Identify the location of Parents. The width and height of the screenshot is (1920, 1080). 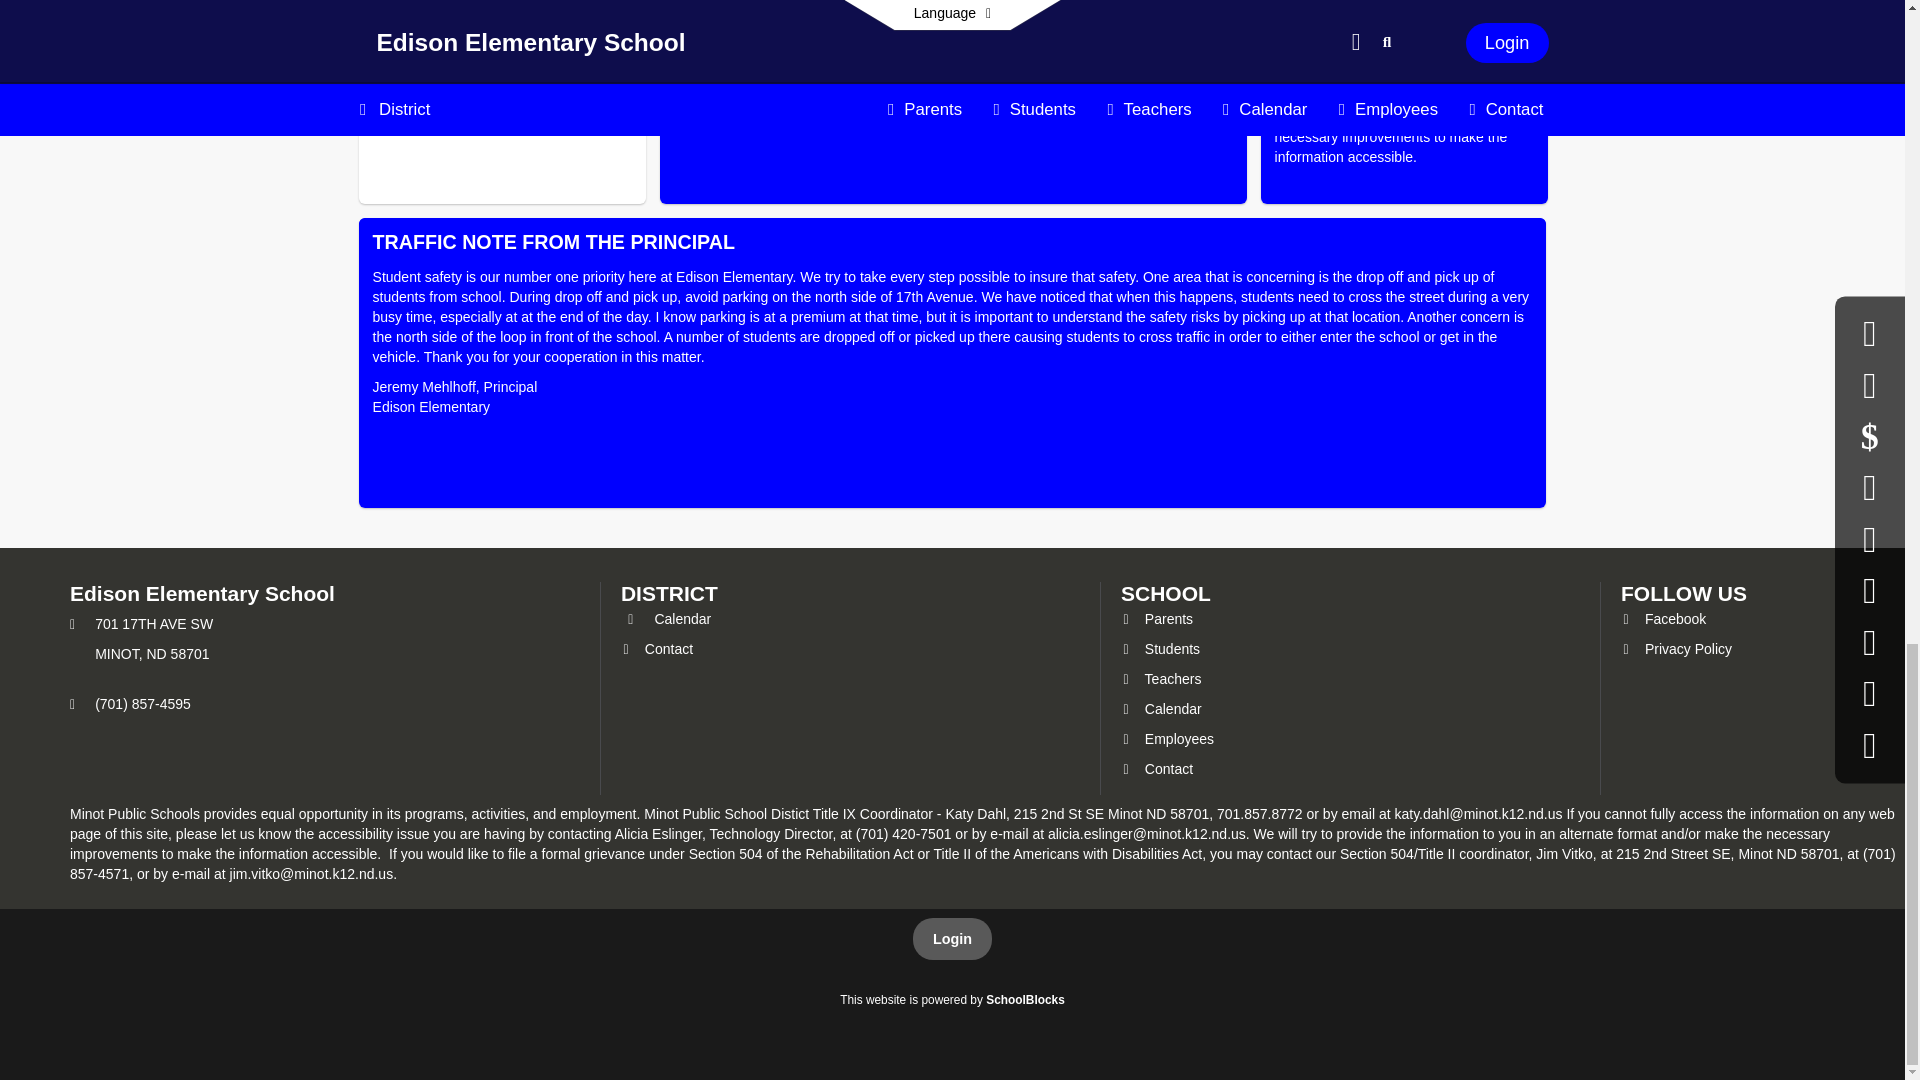
(1156, 619).